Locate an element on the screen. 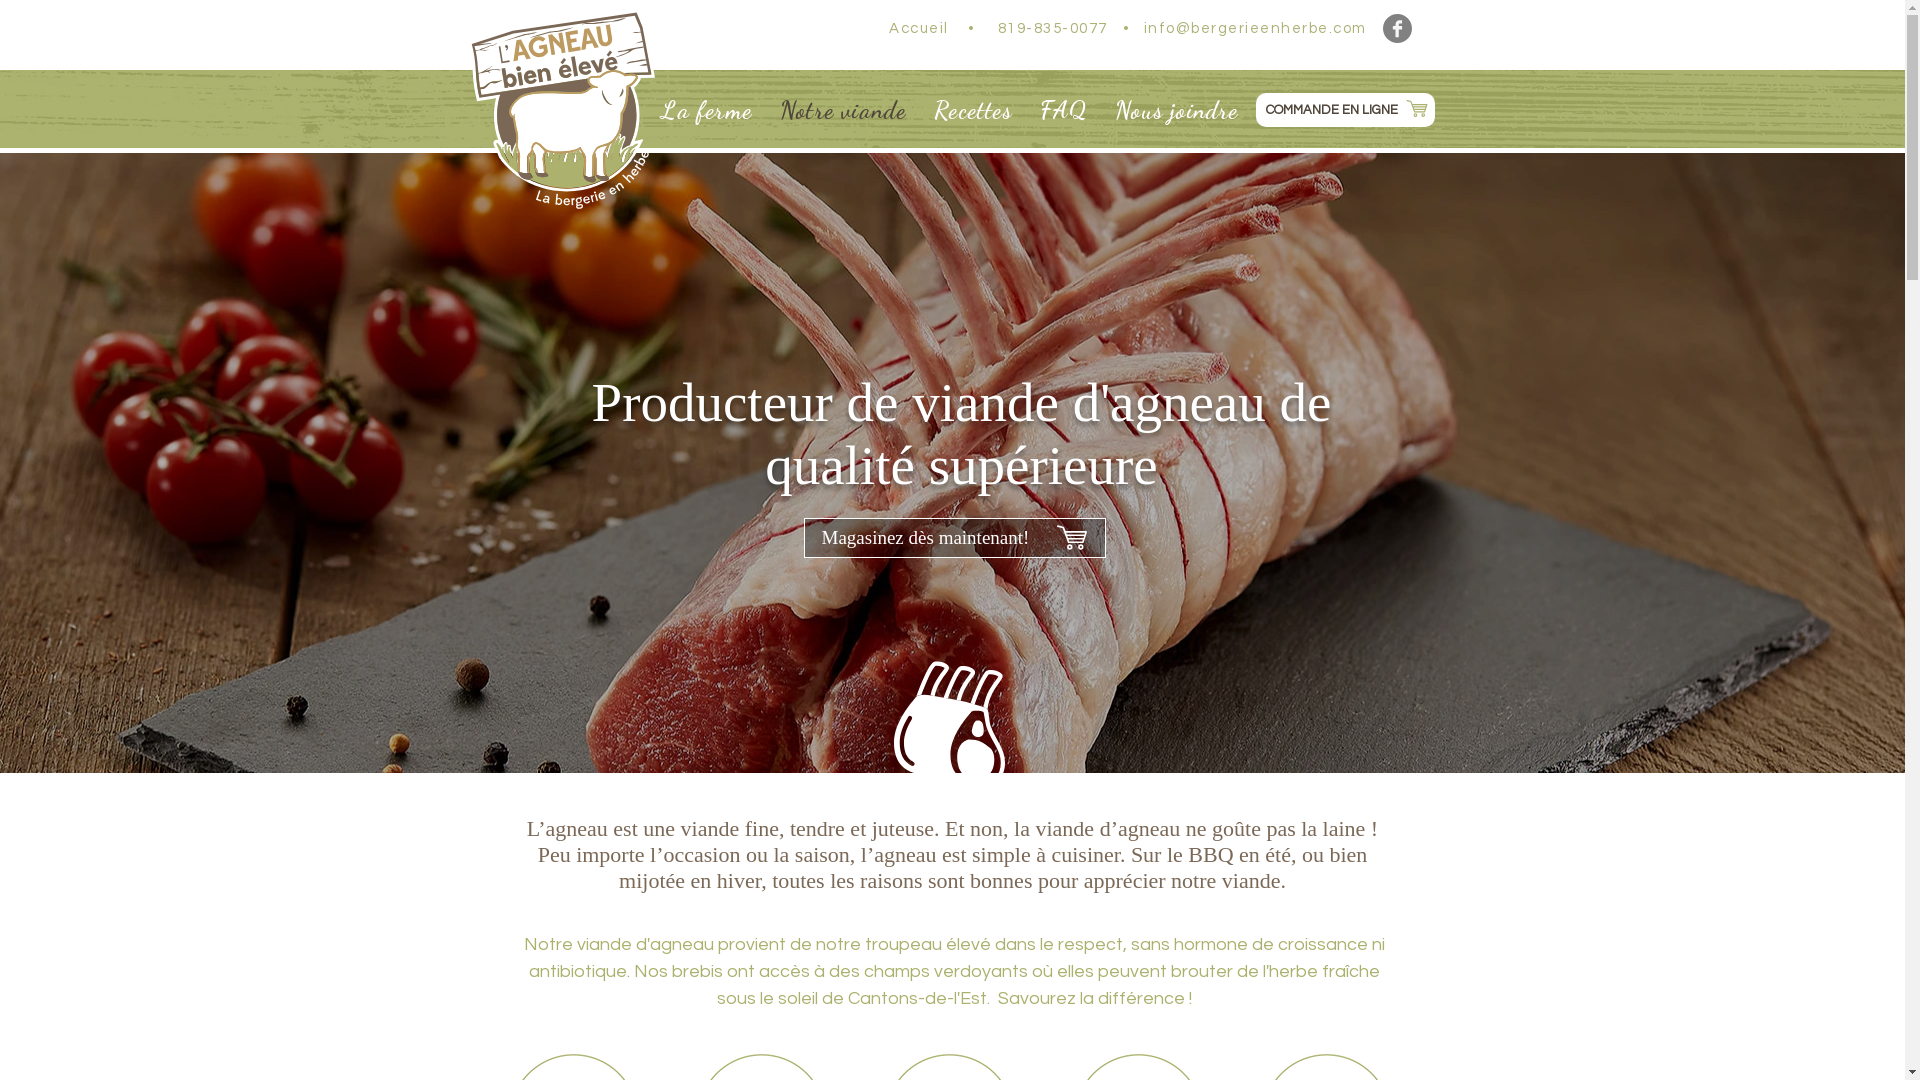  Accueil is located at coordinates (919, 28).